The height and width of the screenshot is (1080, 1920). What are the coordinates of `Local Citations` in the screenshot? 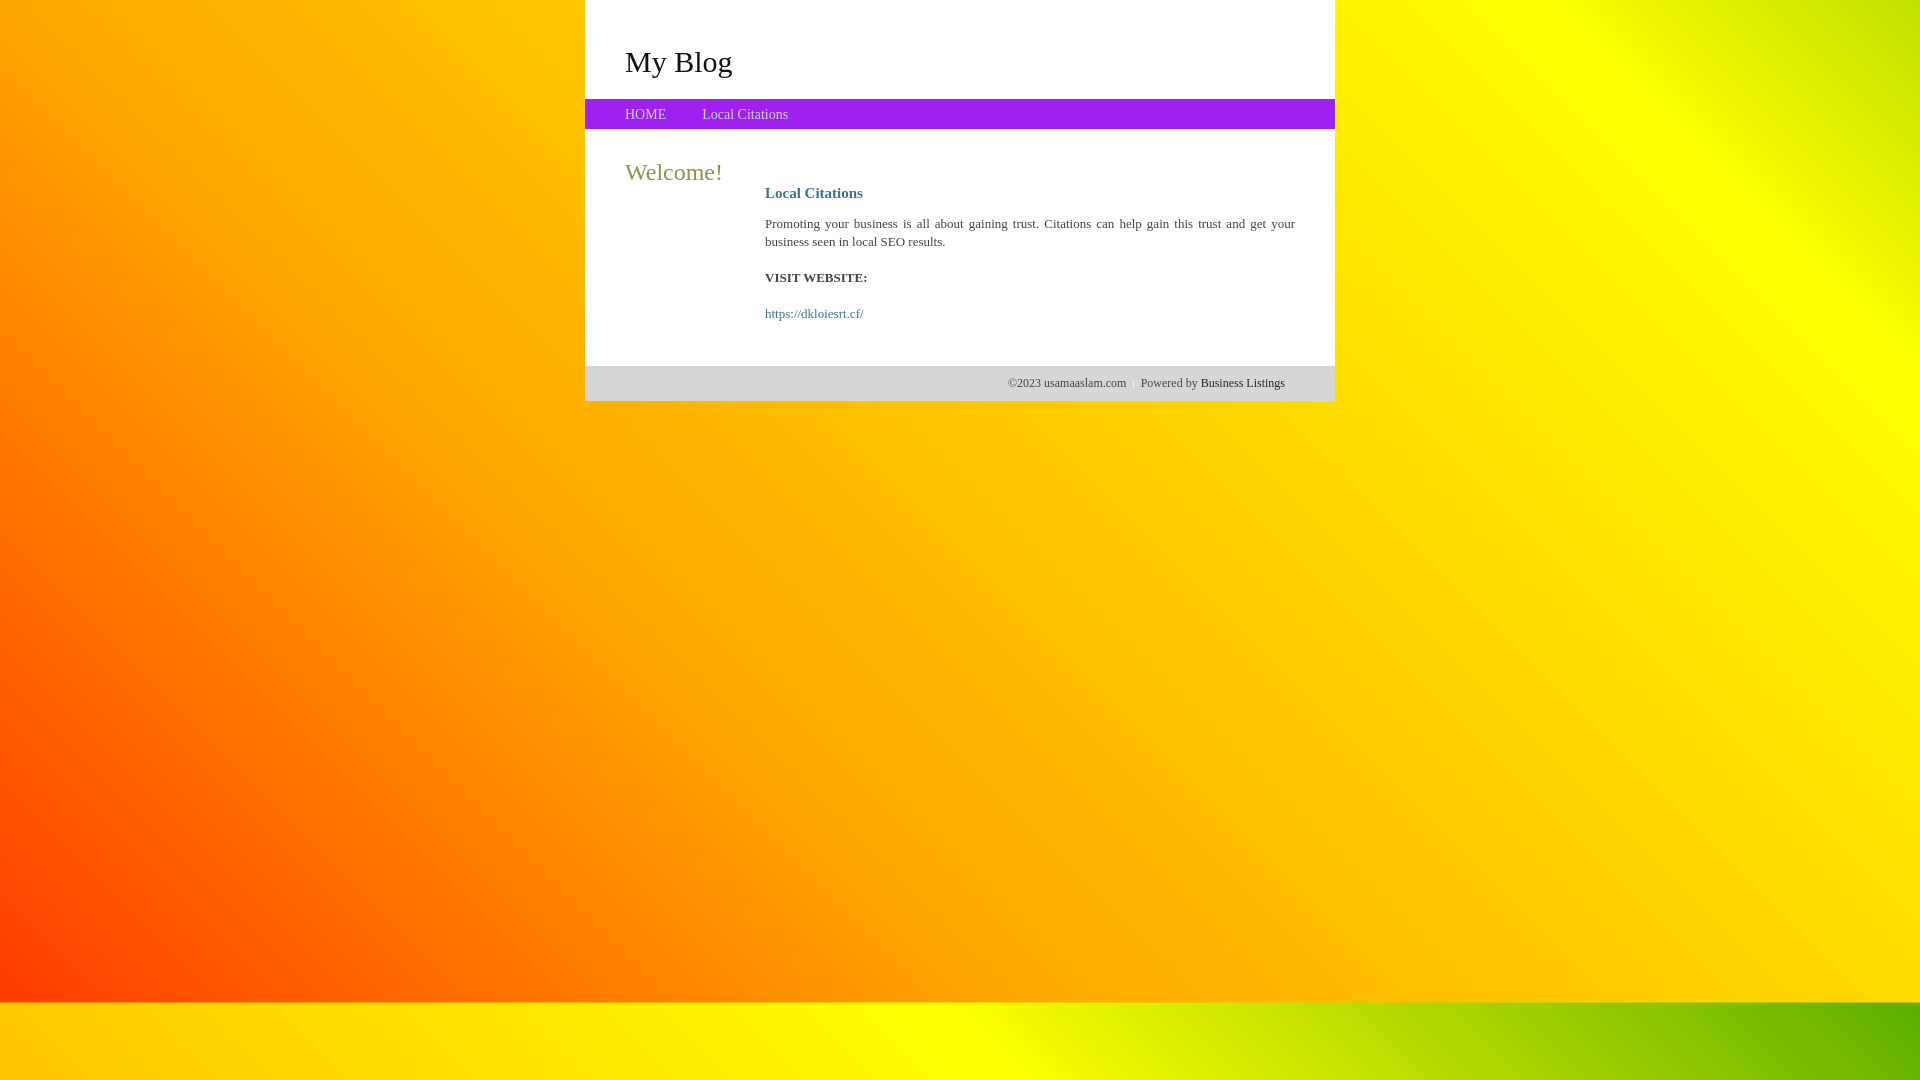 It's located at (745, 114).